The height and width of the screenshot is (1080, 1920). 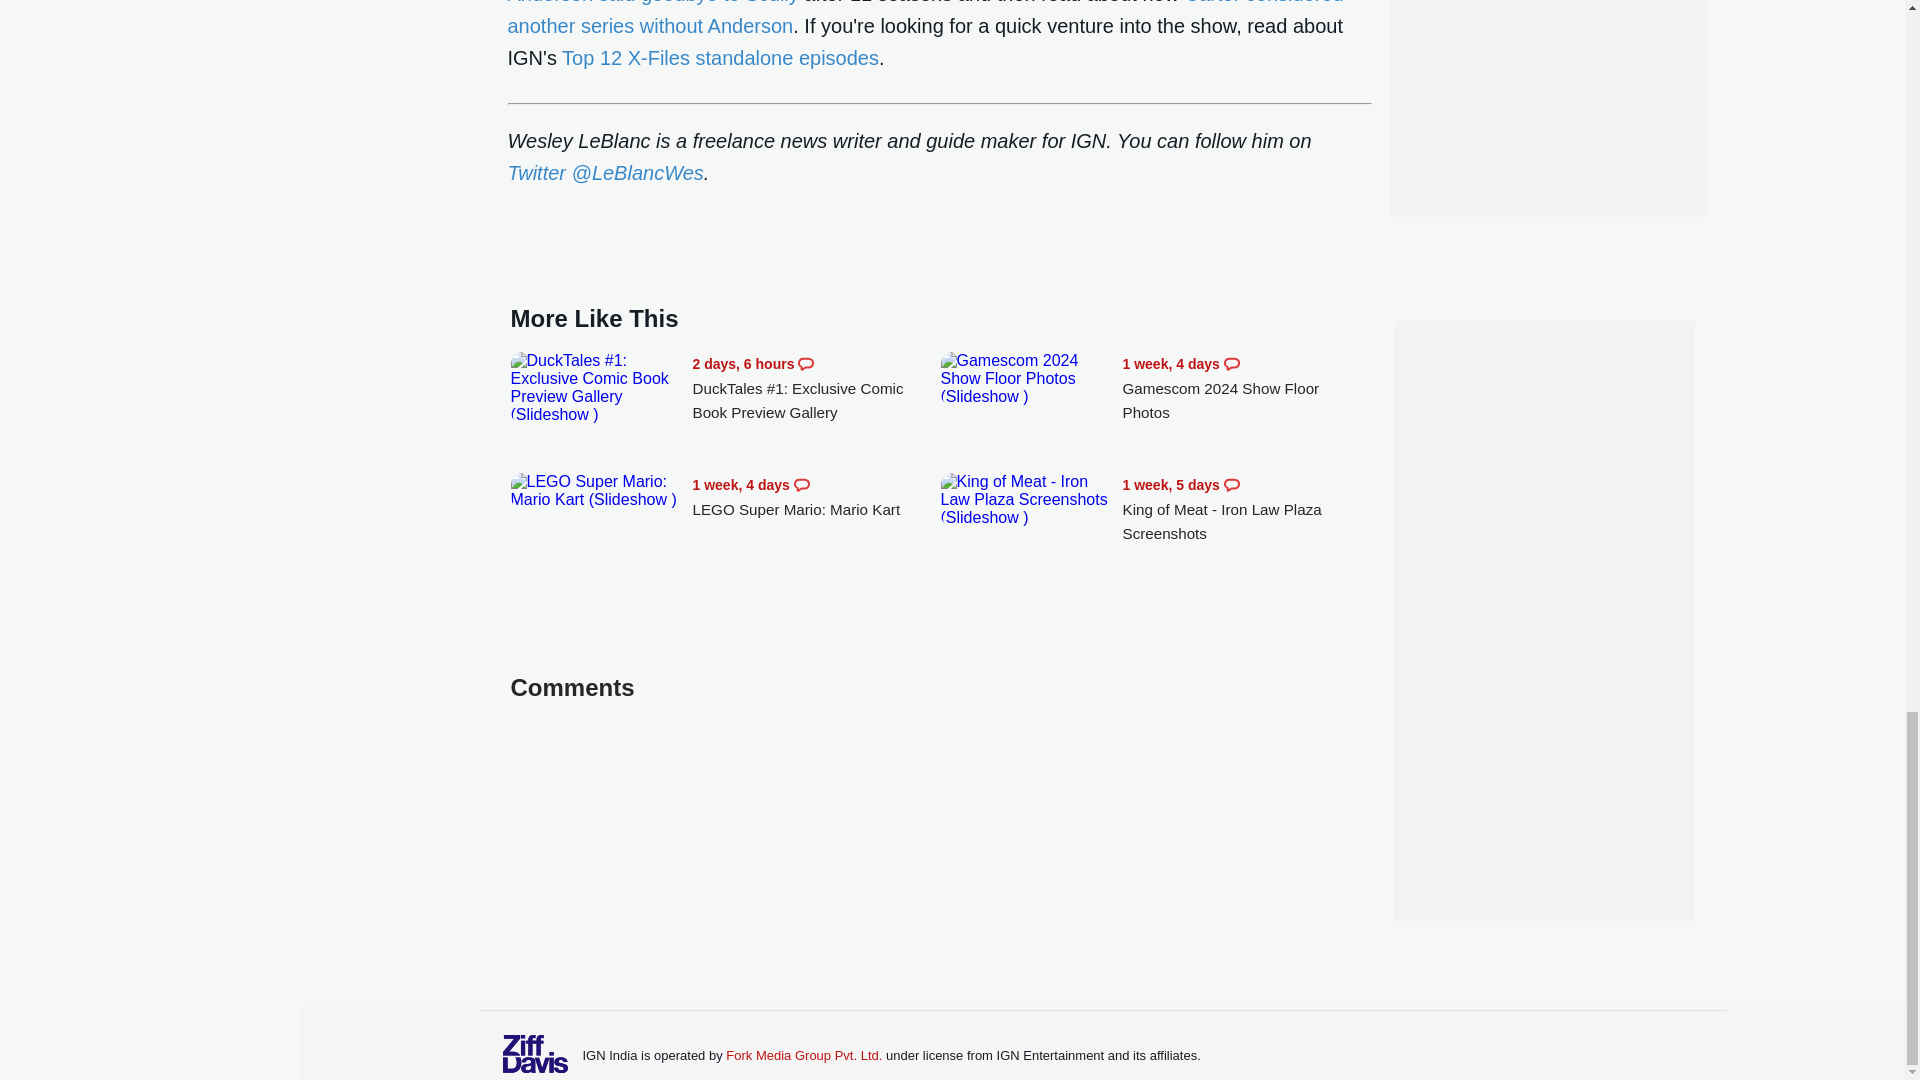 I want to click on Gamescom 2024 Show Floor Photos, so click(x=1246, y=388).